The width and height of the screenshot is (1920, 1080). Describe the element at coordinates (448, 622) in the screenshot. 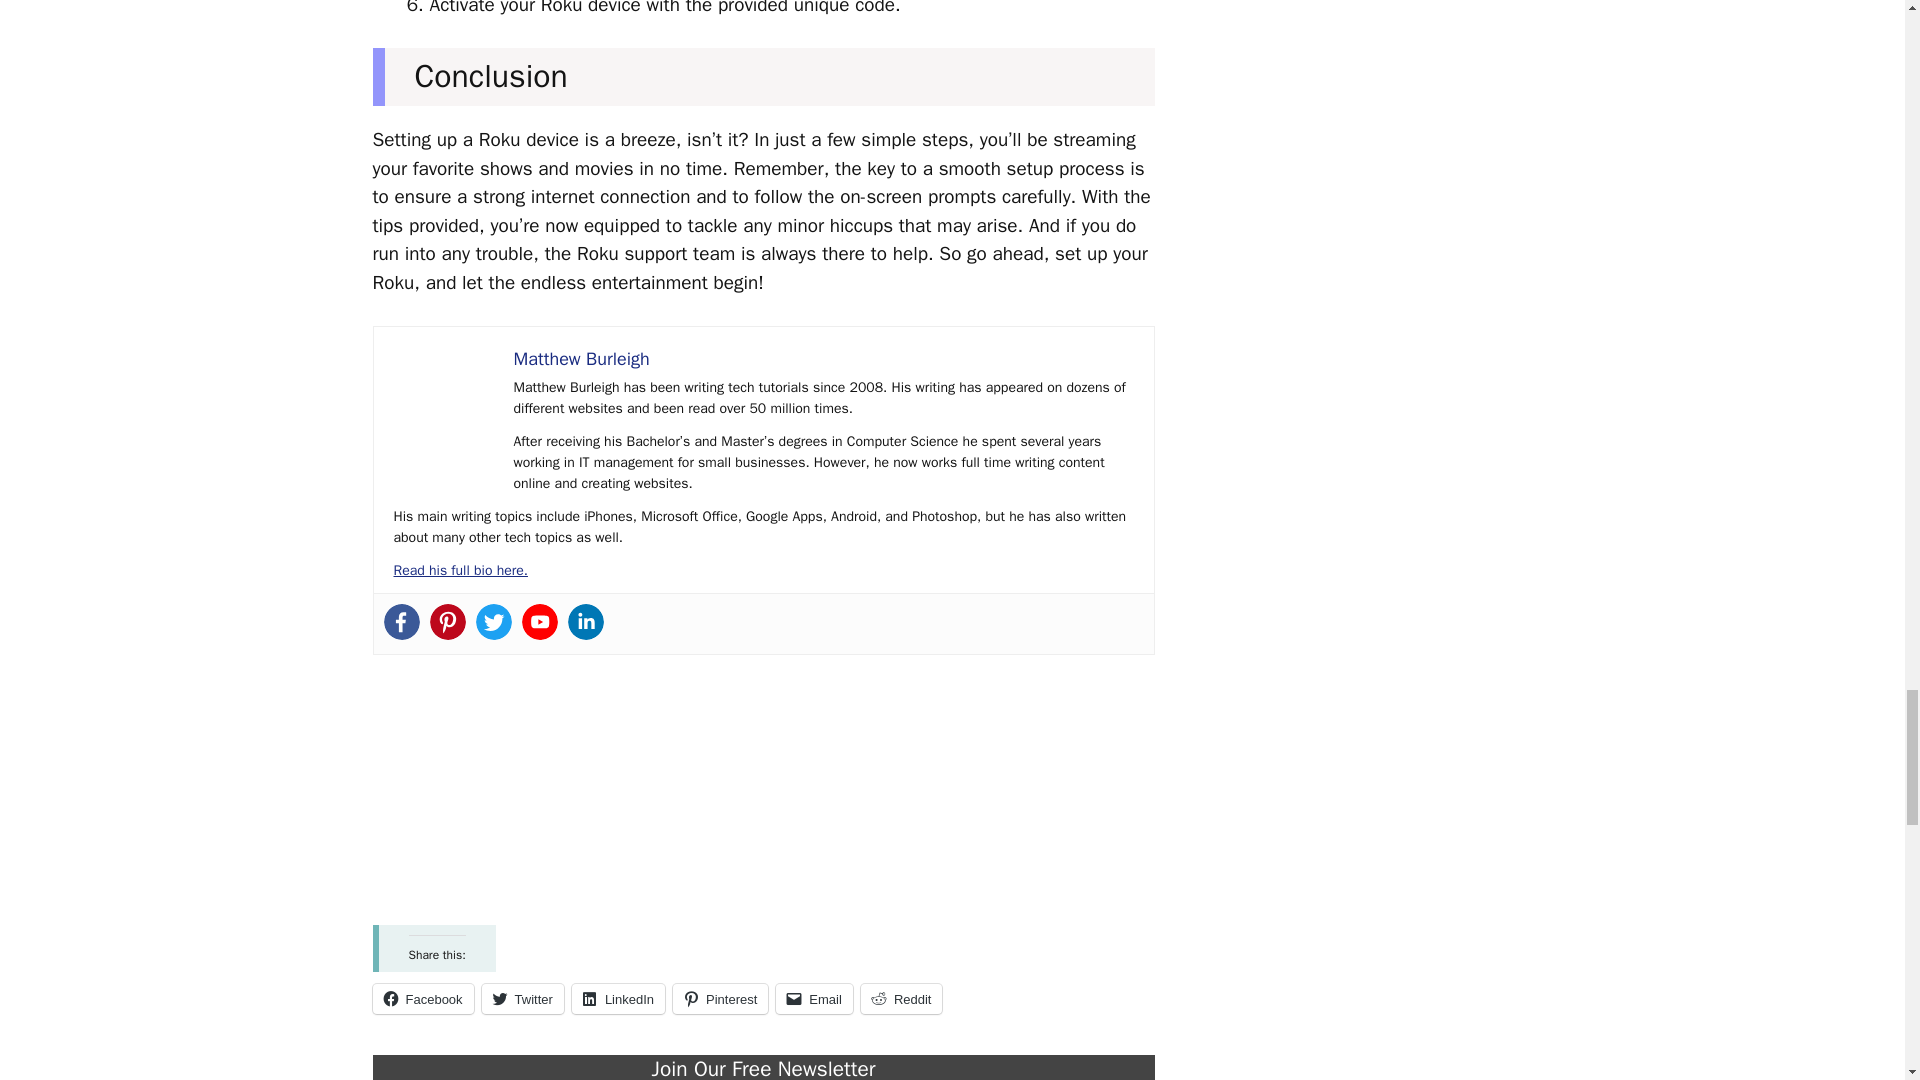

I see `Pinterest` at that location.